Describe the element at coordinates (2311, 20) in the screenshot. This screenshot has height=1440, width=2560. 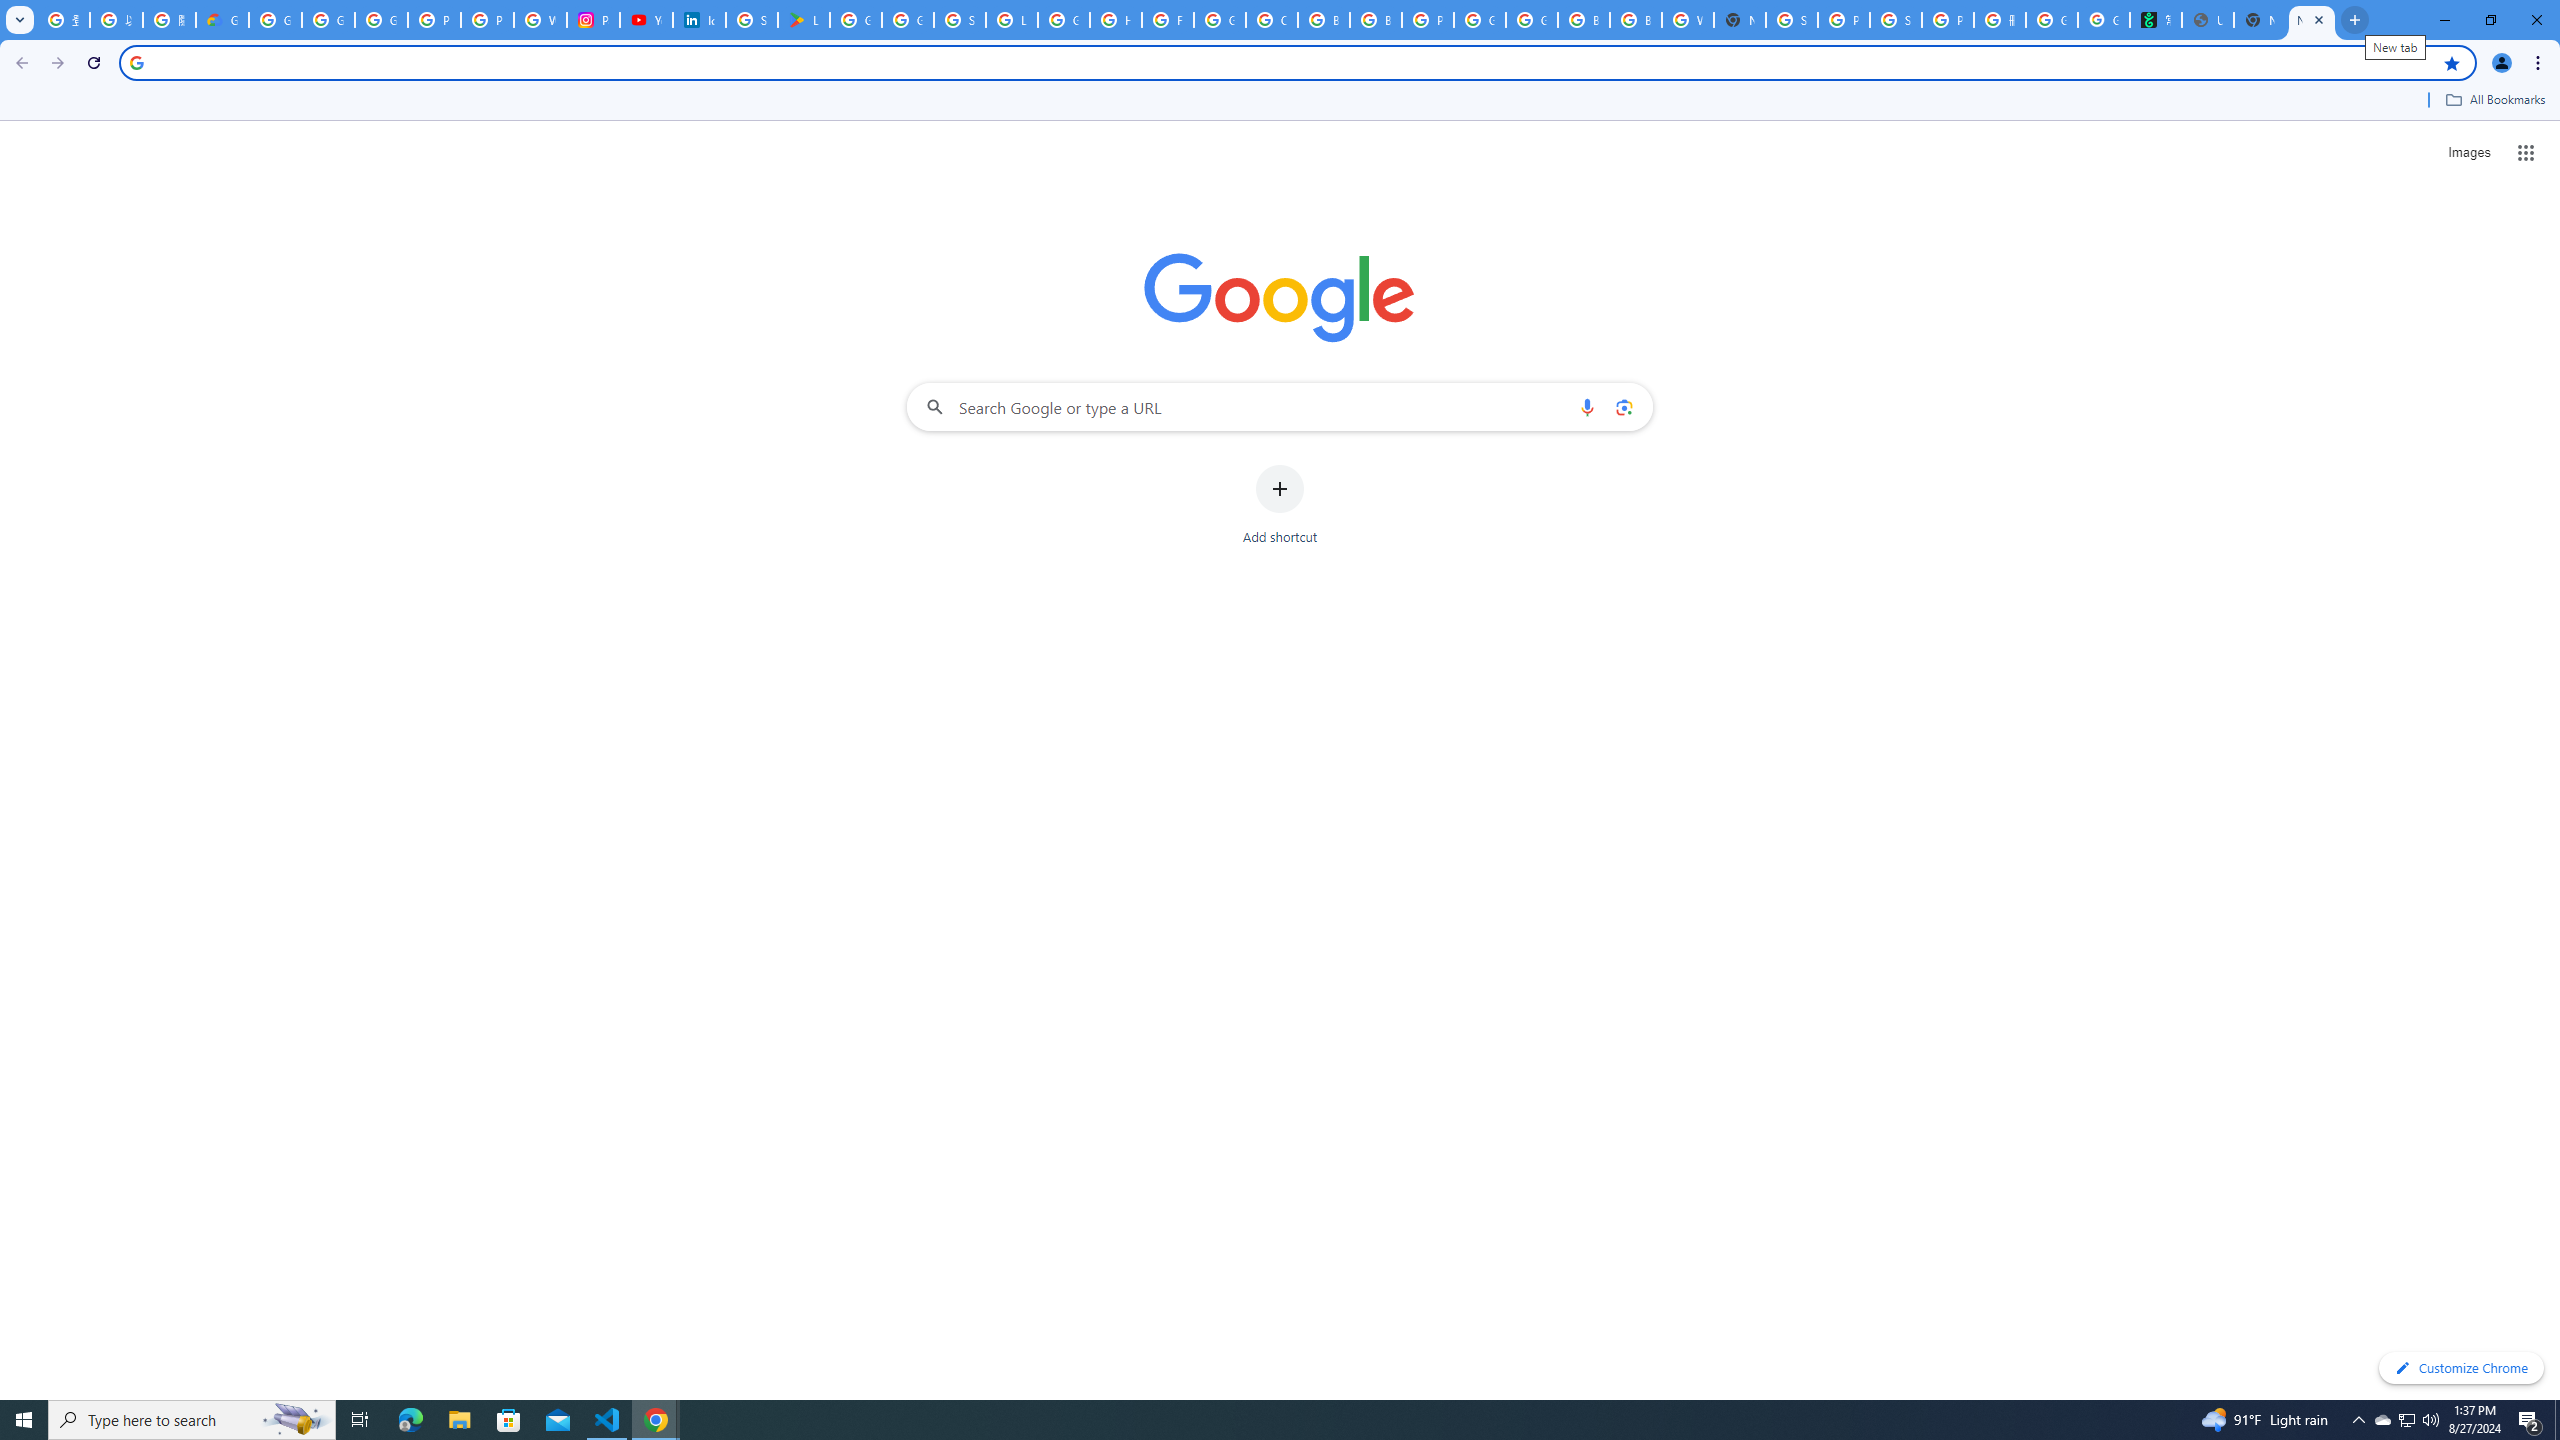
I see `New Tab` at that location.